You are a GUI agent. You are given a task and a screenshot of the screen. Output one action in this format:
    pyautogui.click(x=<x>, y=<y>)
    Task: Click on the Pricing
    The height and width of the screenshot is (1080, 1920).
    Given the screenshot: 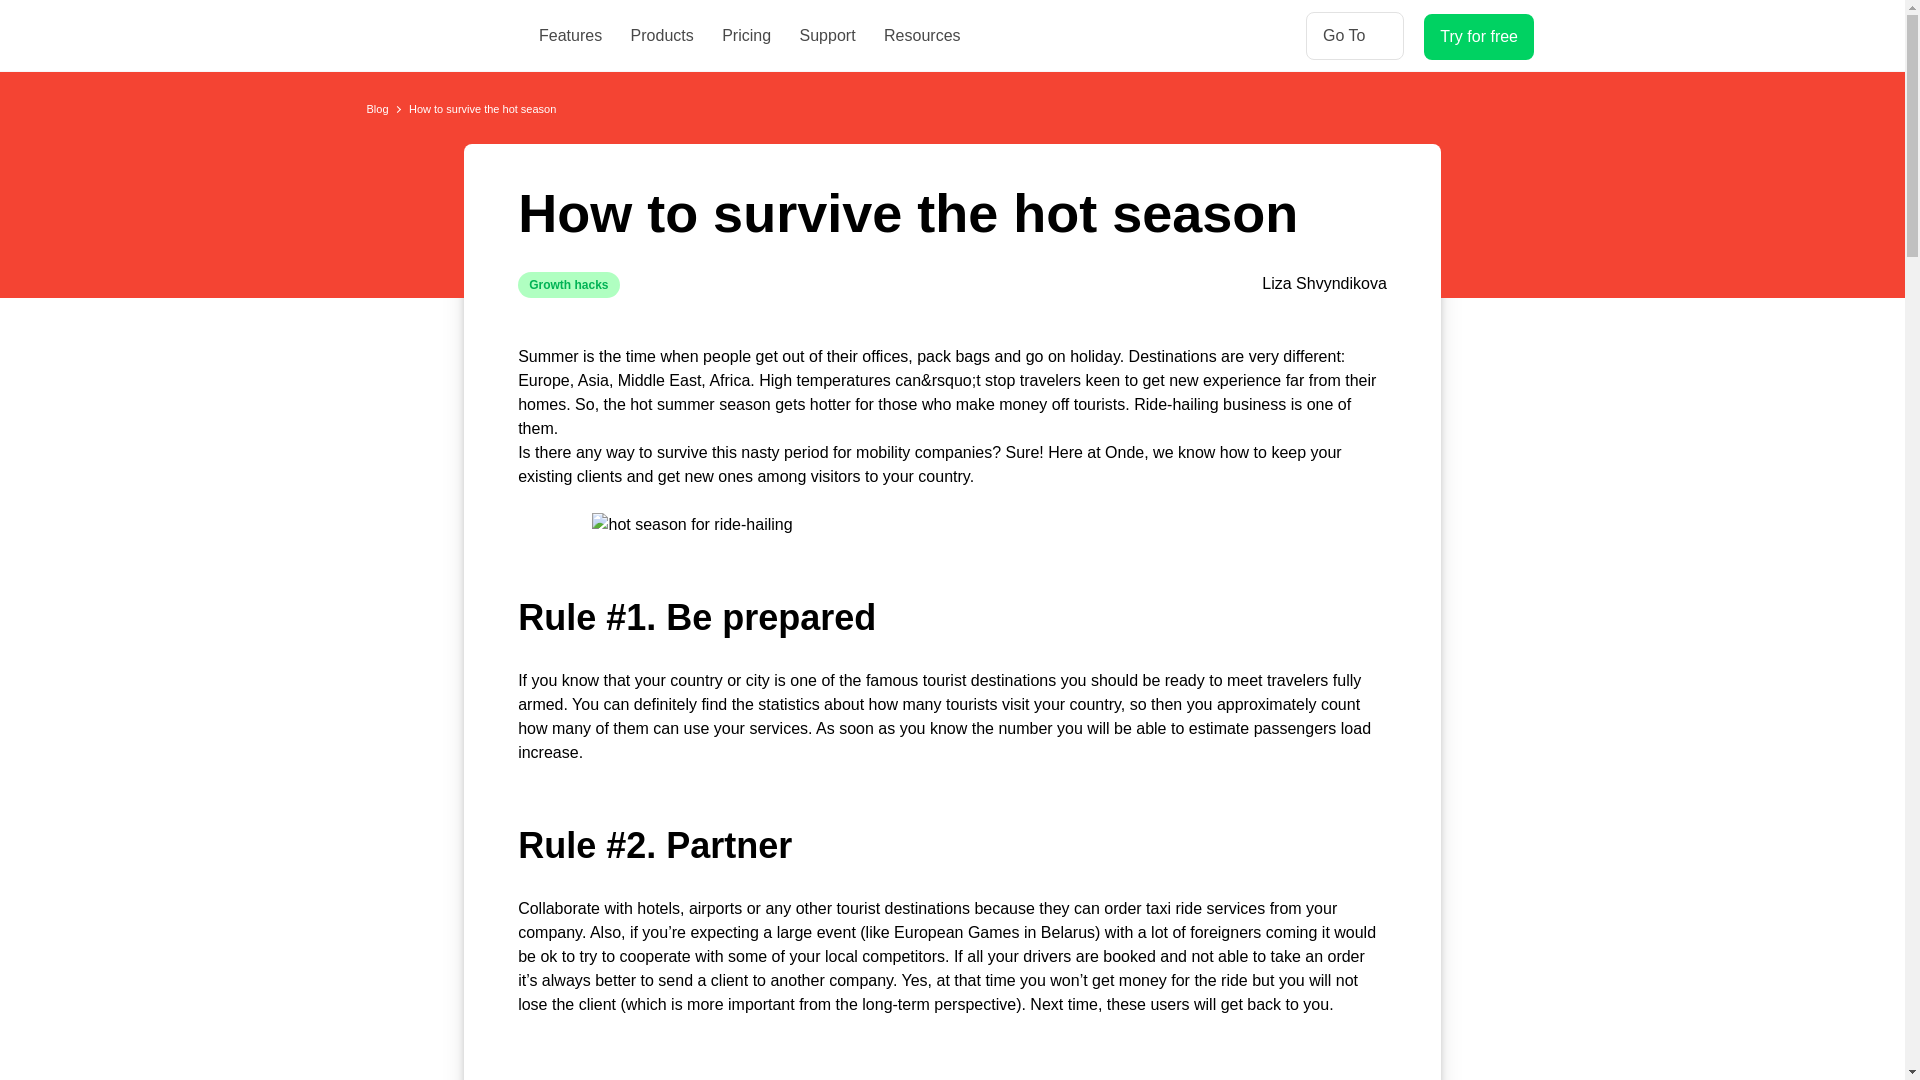 What is the action you would take?
    pyautogui.click(x=746, y=35)
    